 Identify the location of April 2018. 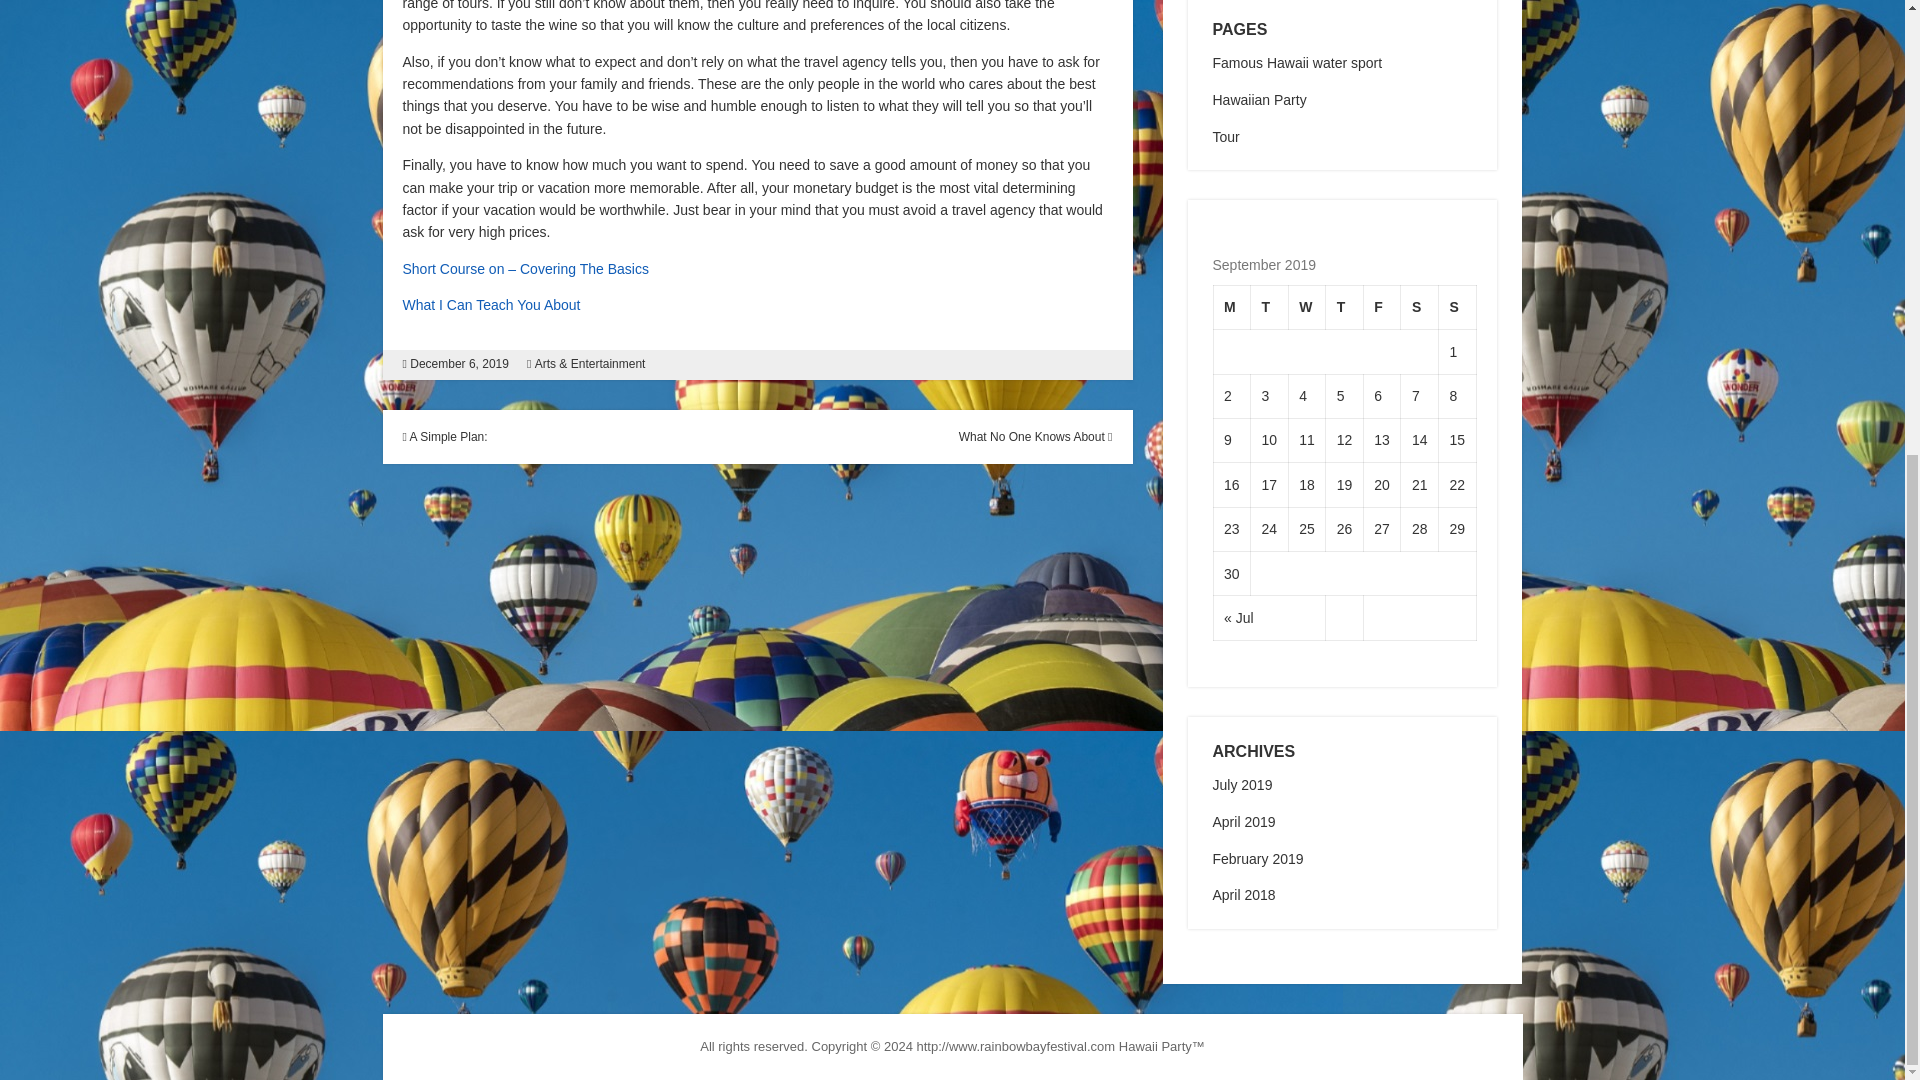
(1242, 894).